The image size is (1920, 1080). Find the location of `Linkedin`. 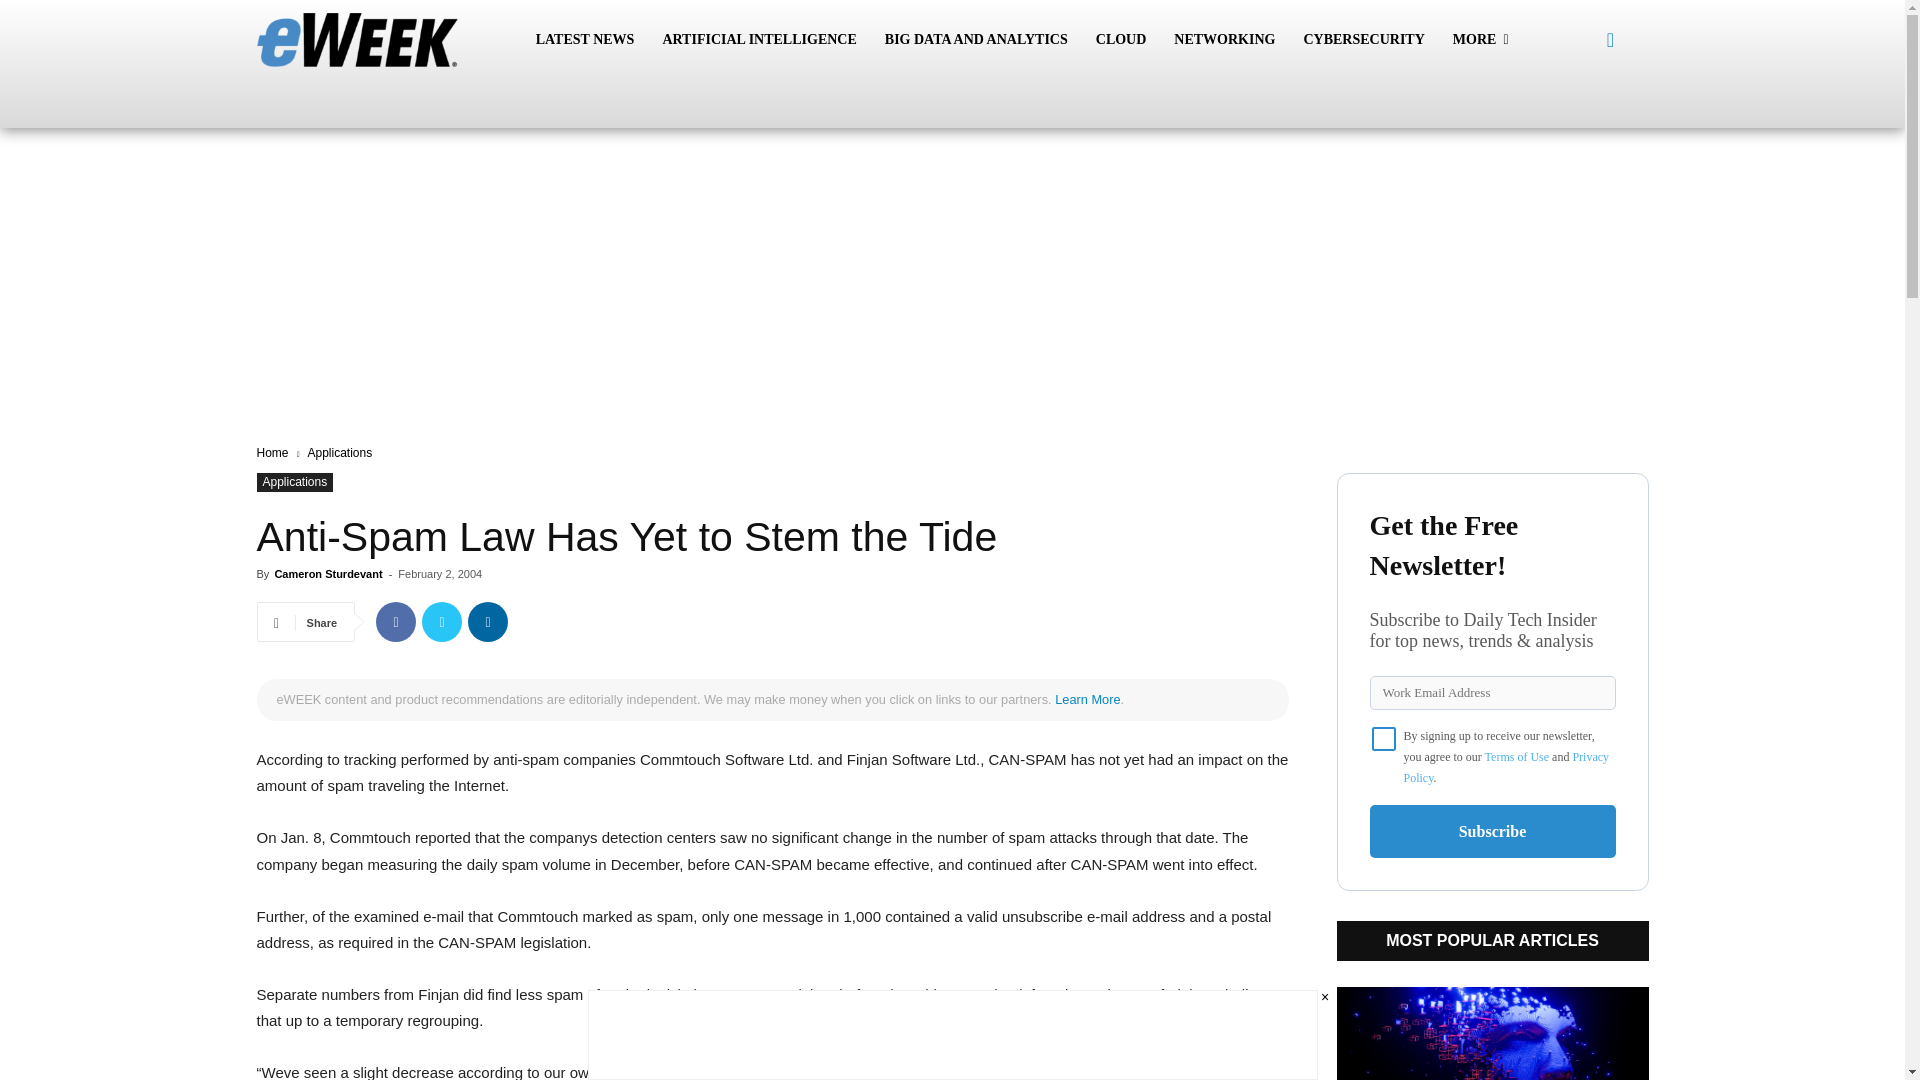

Linkedin is located at coordinates (488, 621).